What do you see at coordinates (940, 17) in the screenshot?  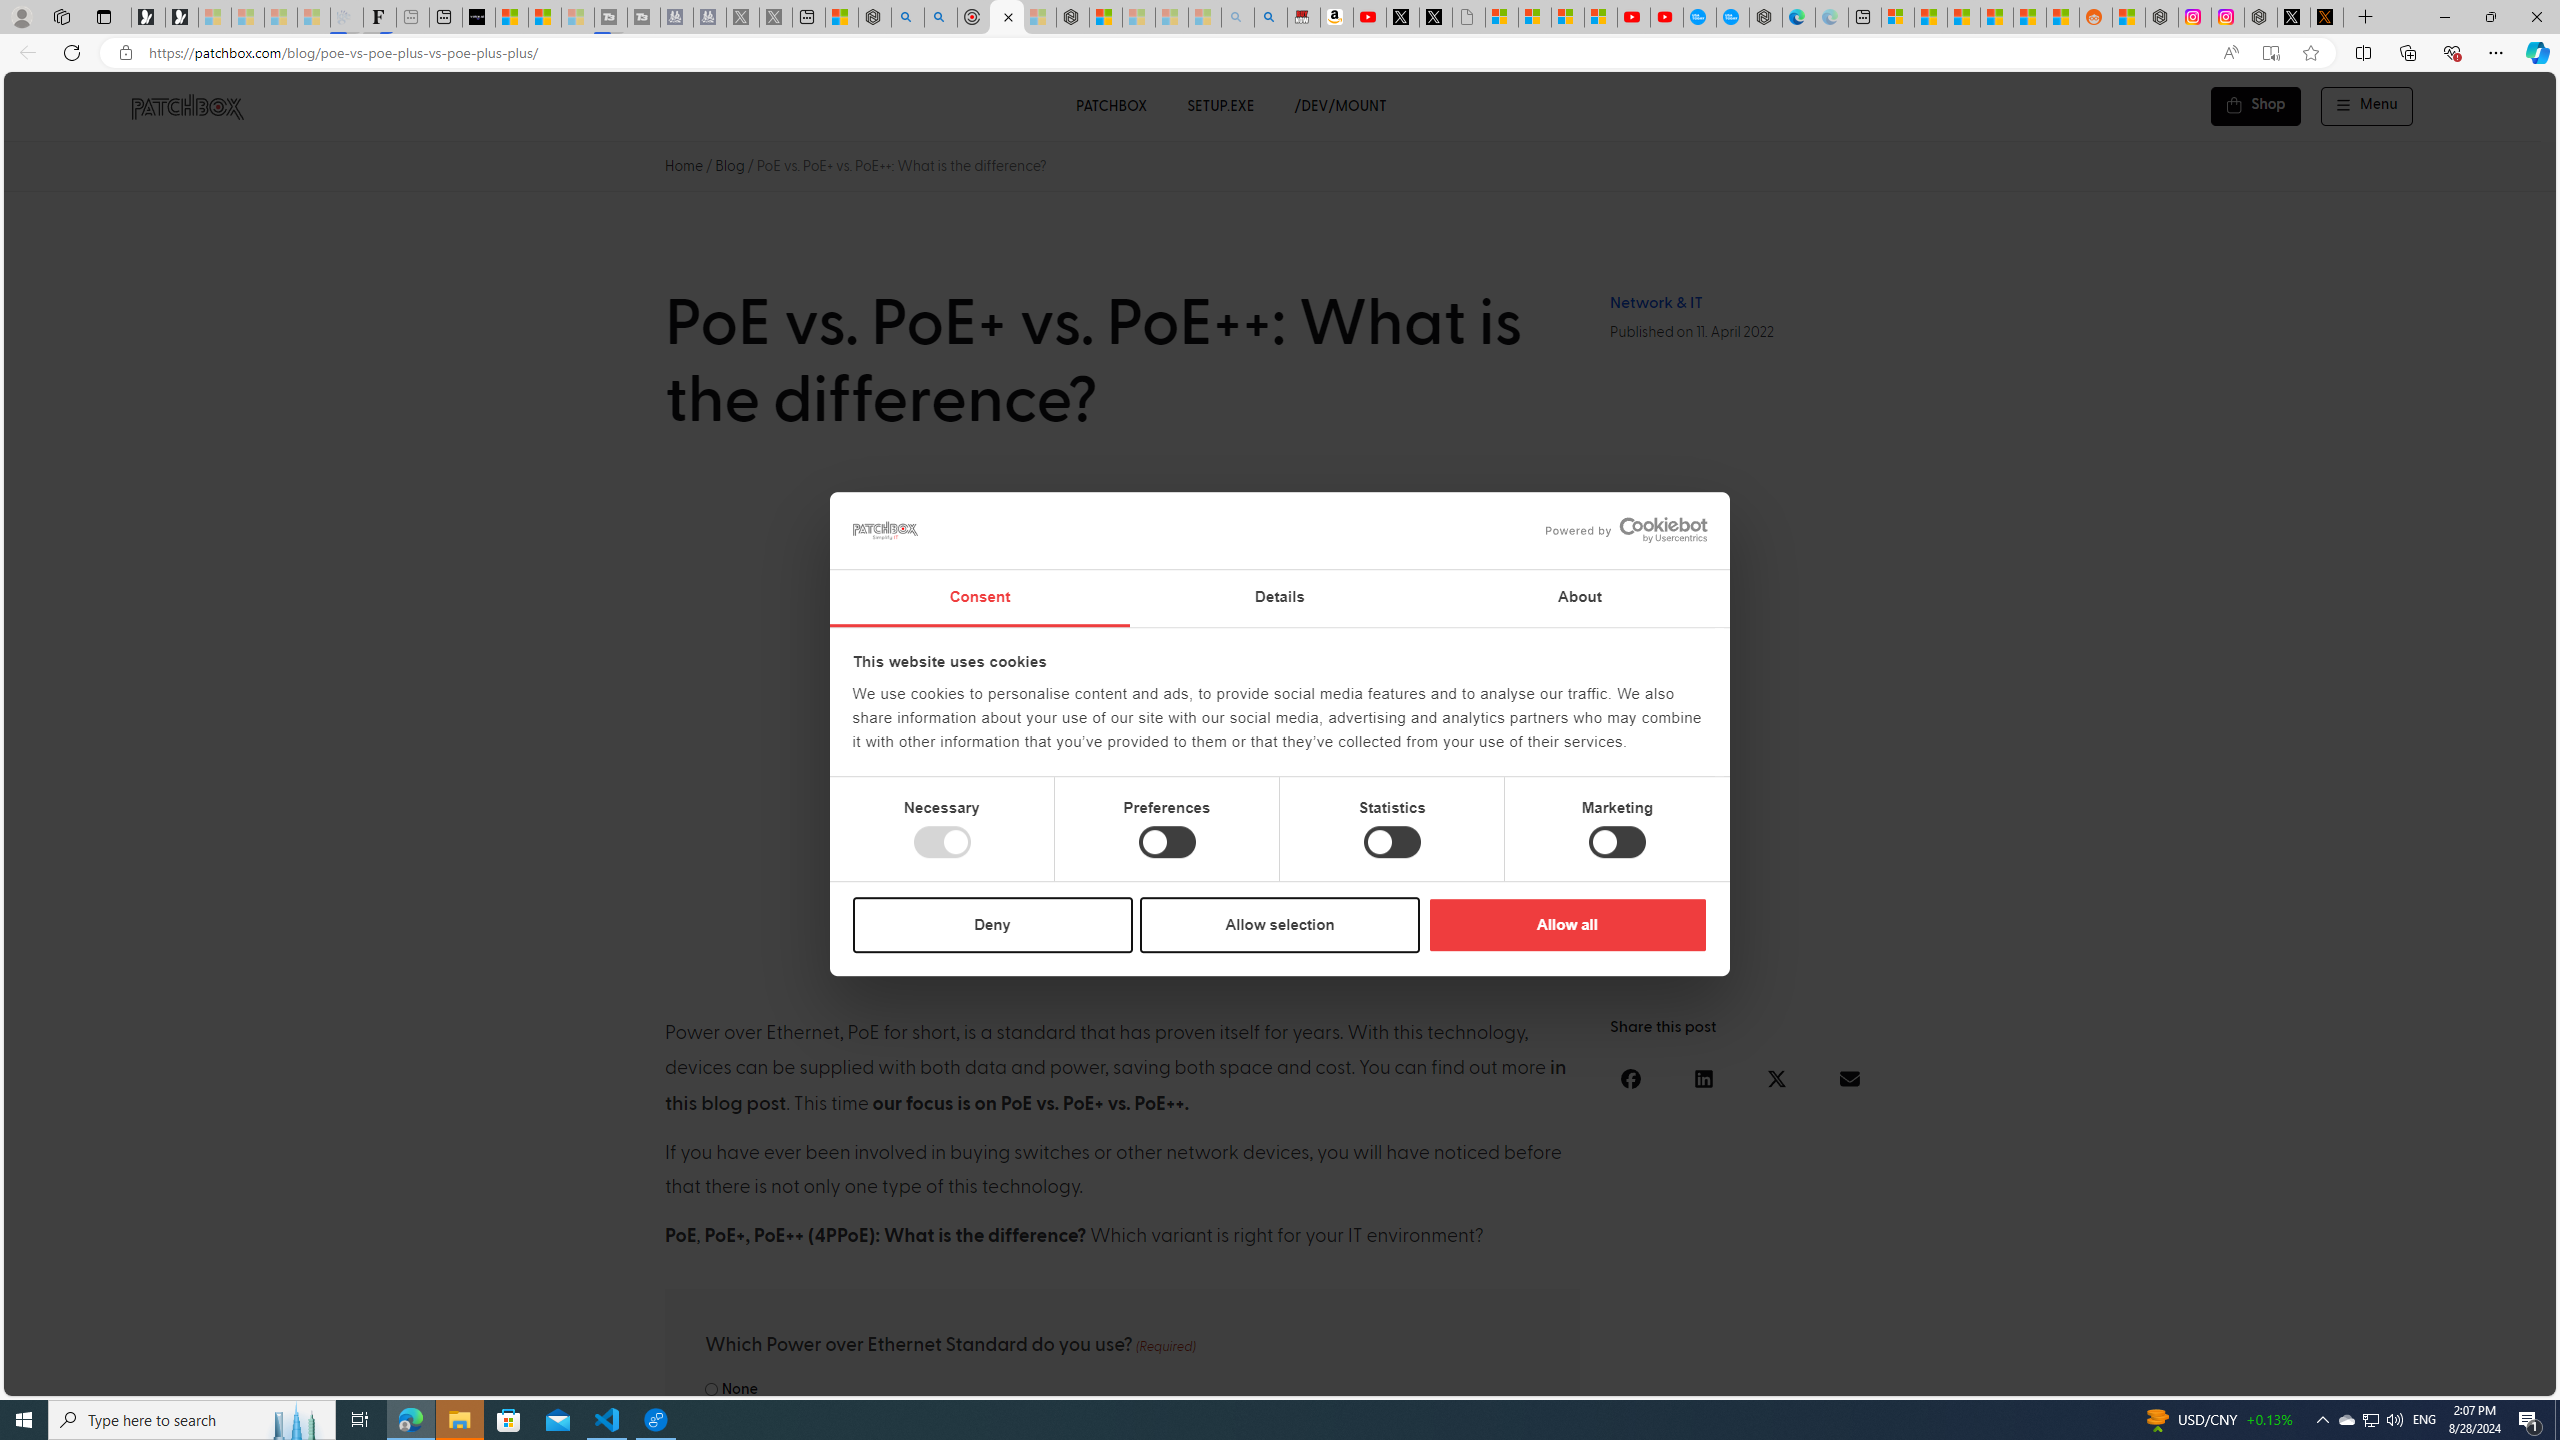 I see `poe ++ standard - Search` at bounding box center [940, 17].